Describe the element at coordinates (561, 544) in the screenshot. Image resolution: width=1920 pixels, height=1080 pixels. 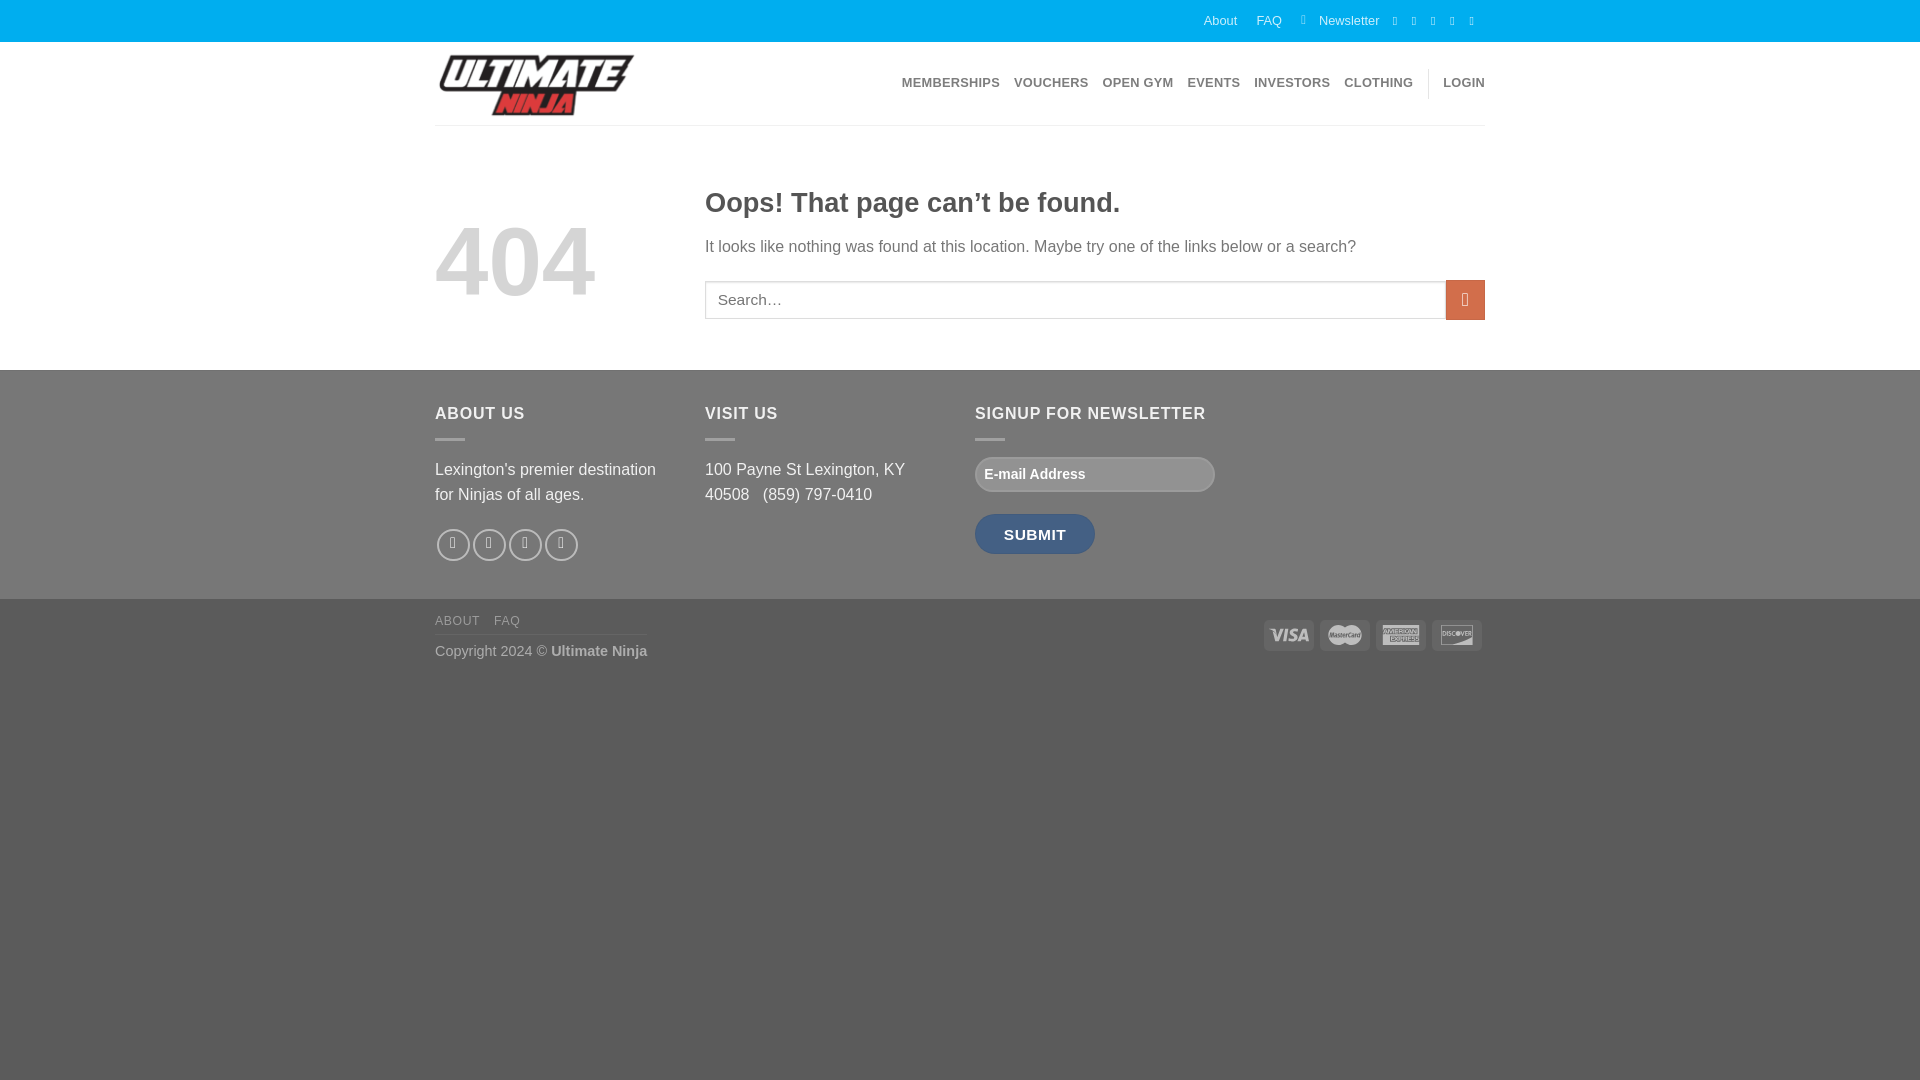
I see `Send us an email` at that location.